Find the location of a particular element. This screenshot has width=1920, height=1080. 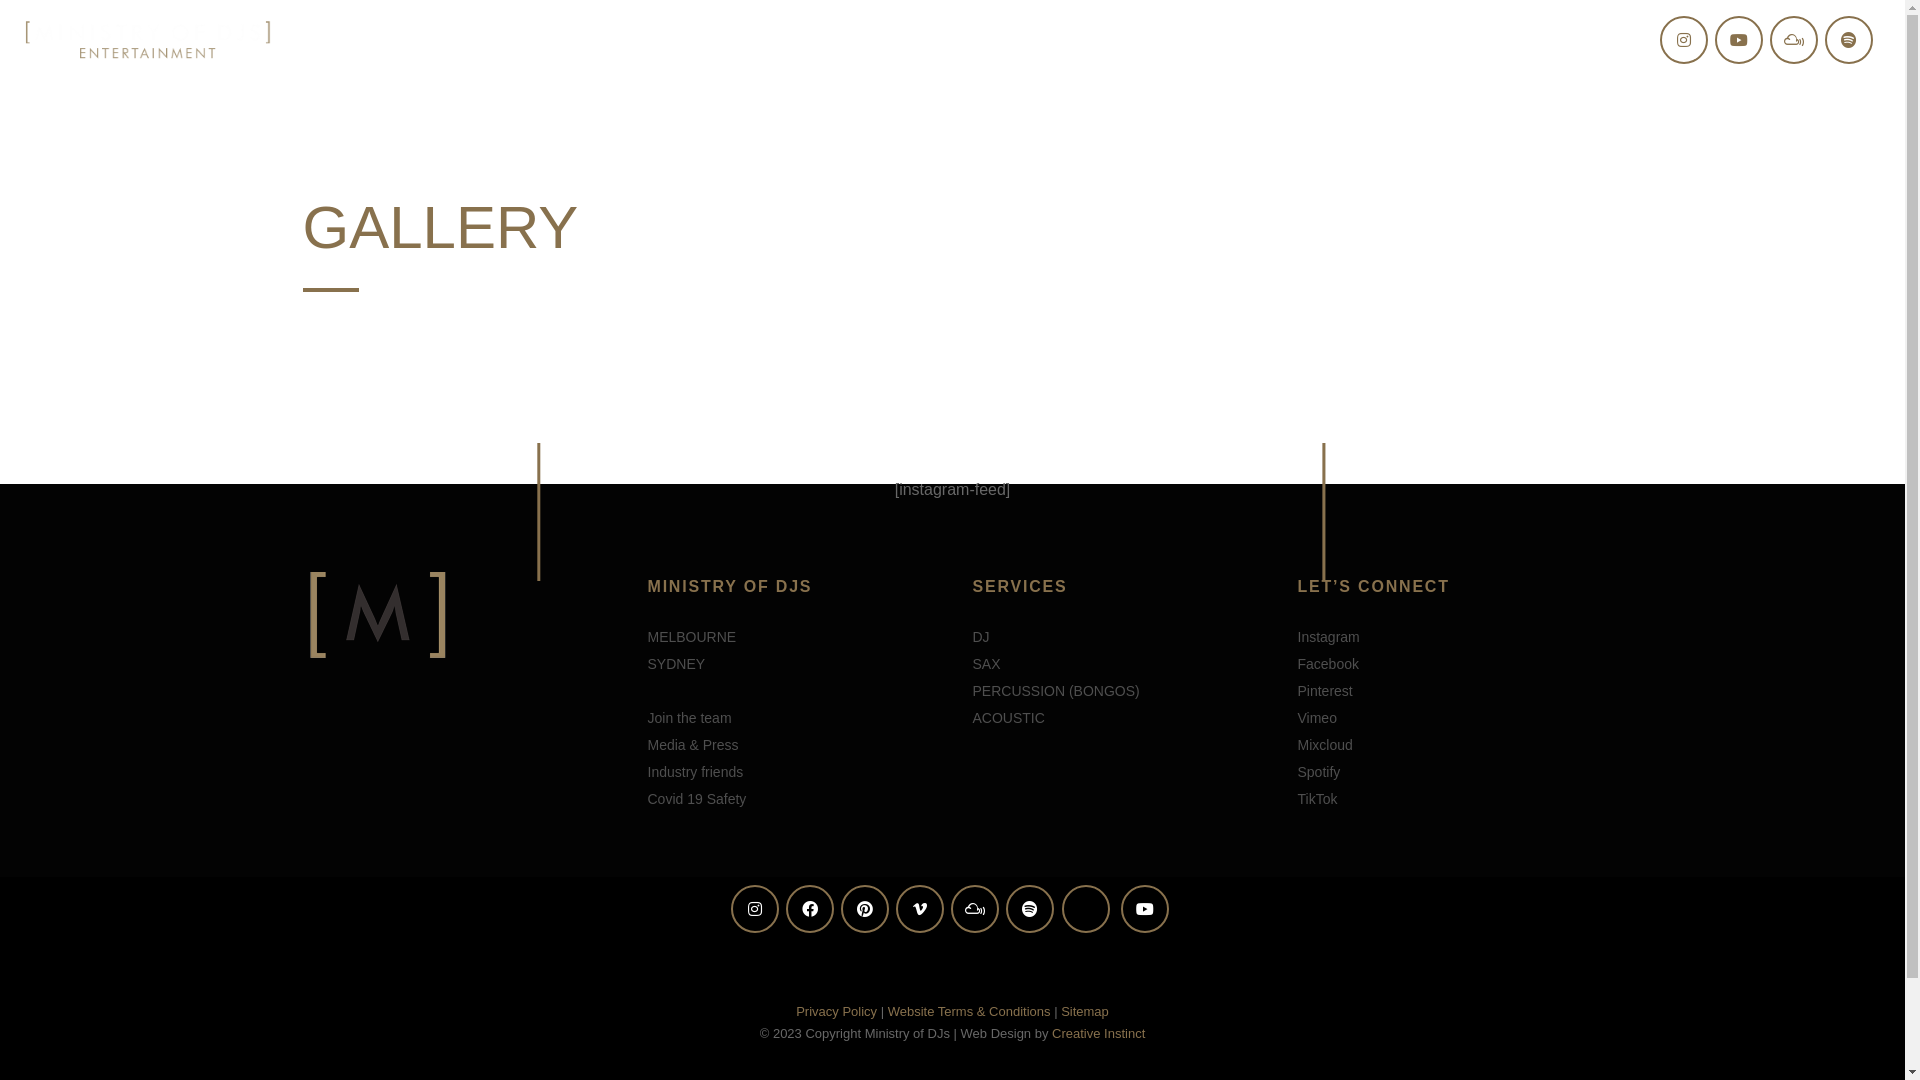

SYDNEY is located at coordinates (677, 664).